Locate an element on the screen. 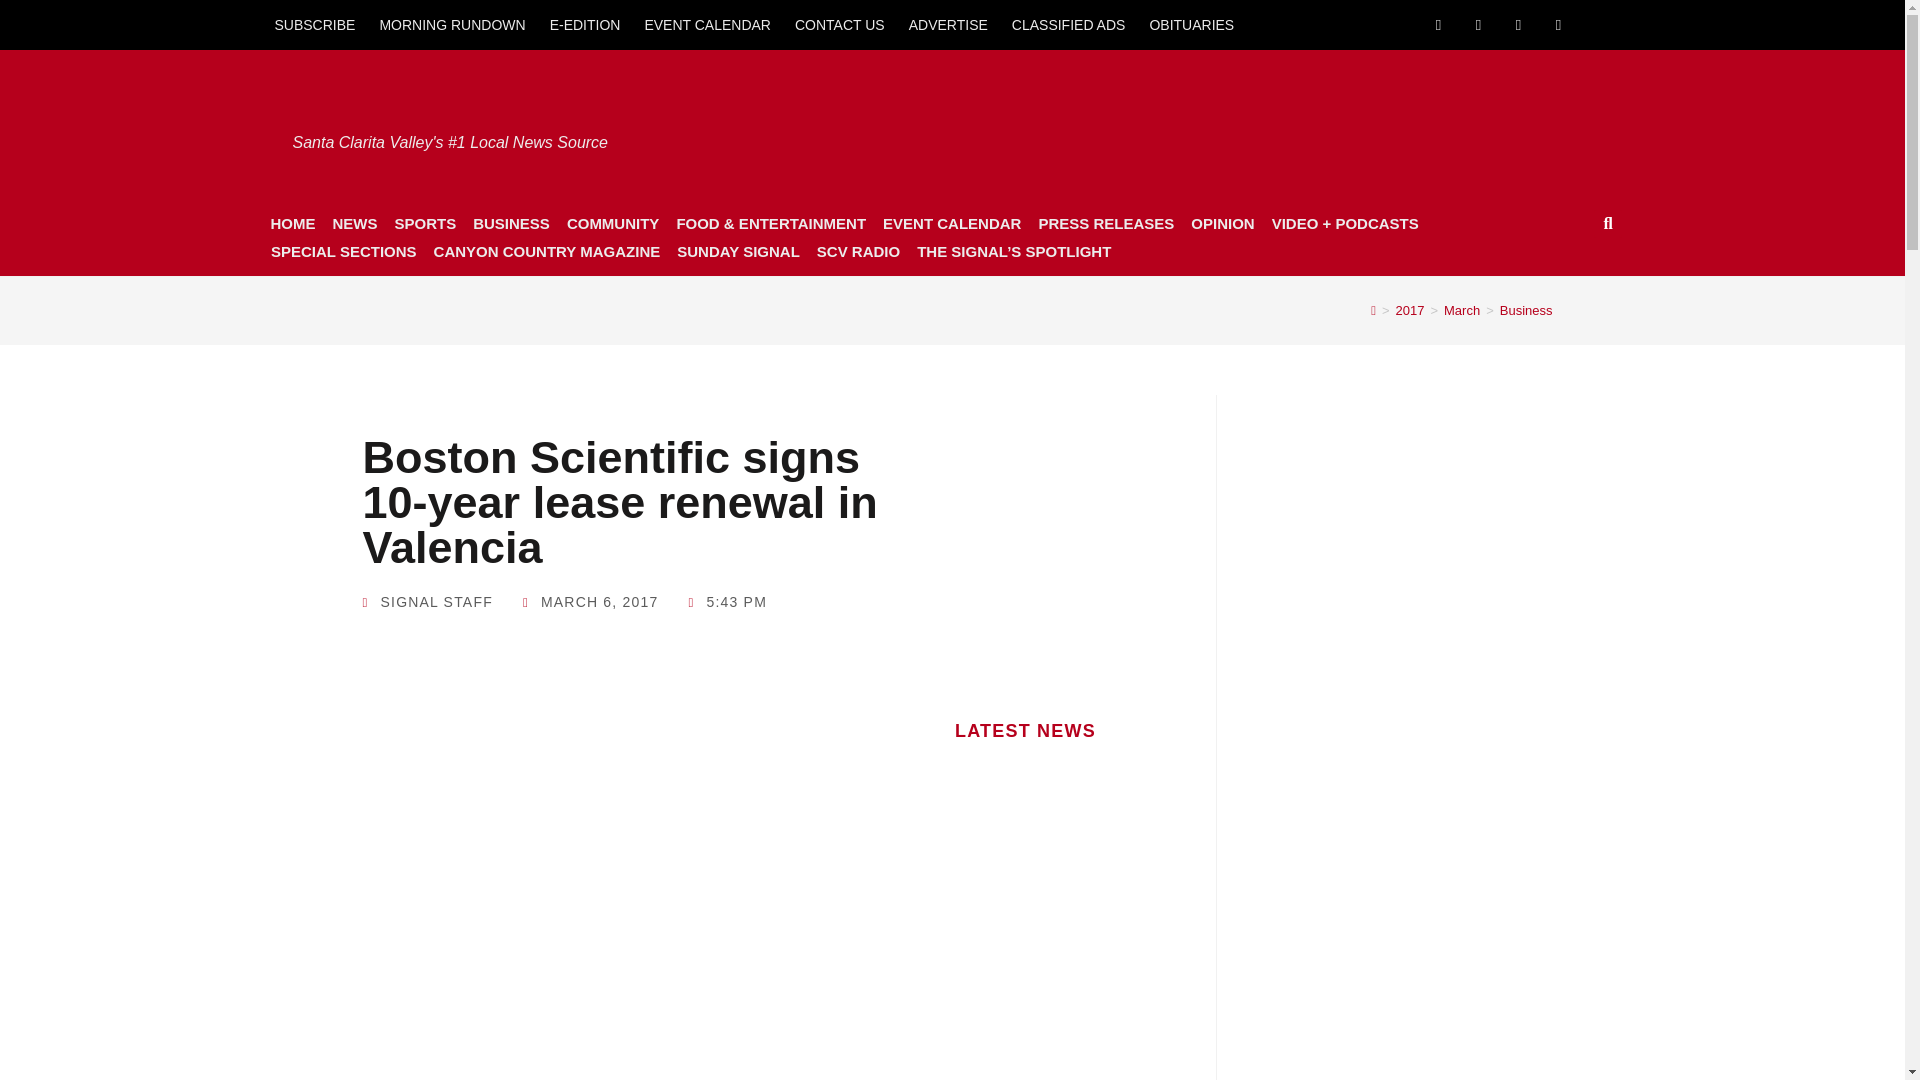 This screenshot has width=1920, height=1080. MORNING RUNDOWN is located at coordinates (452, 24).